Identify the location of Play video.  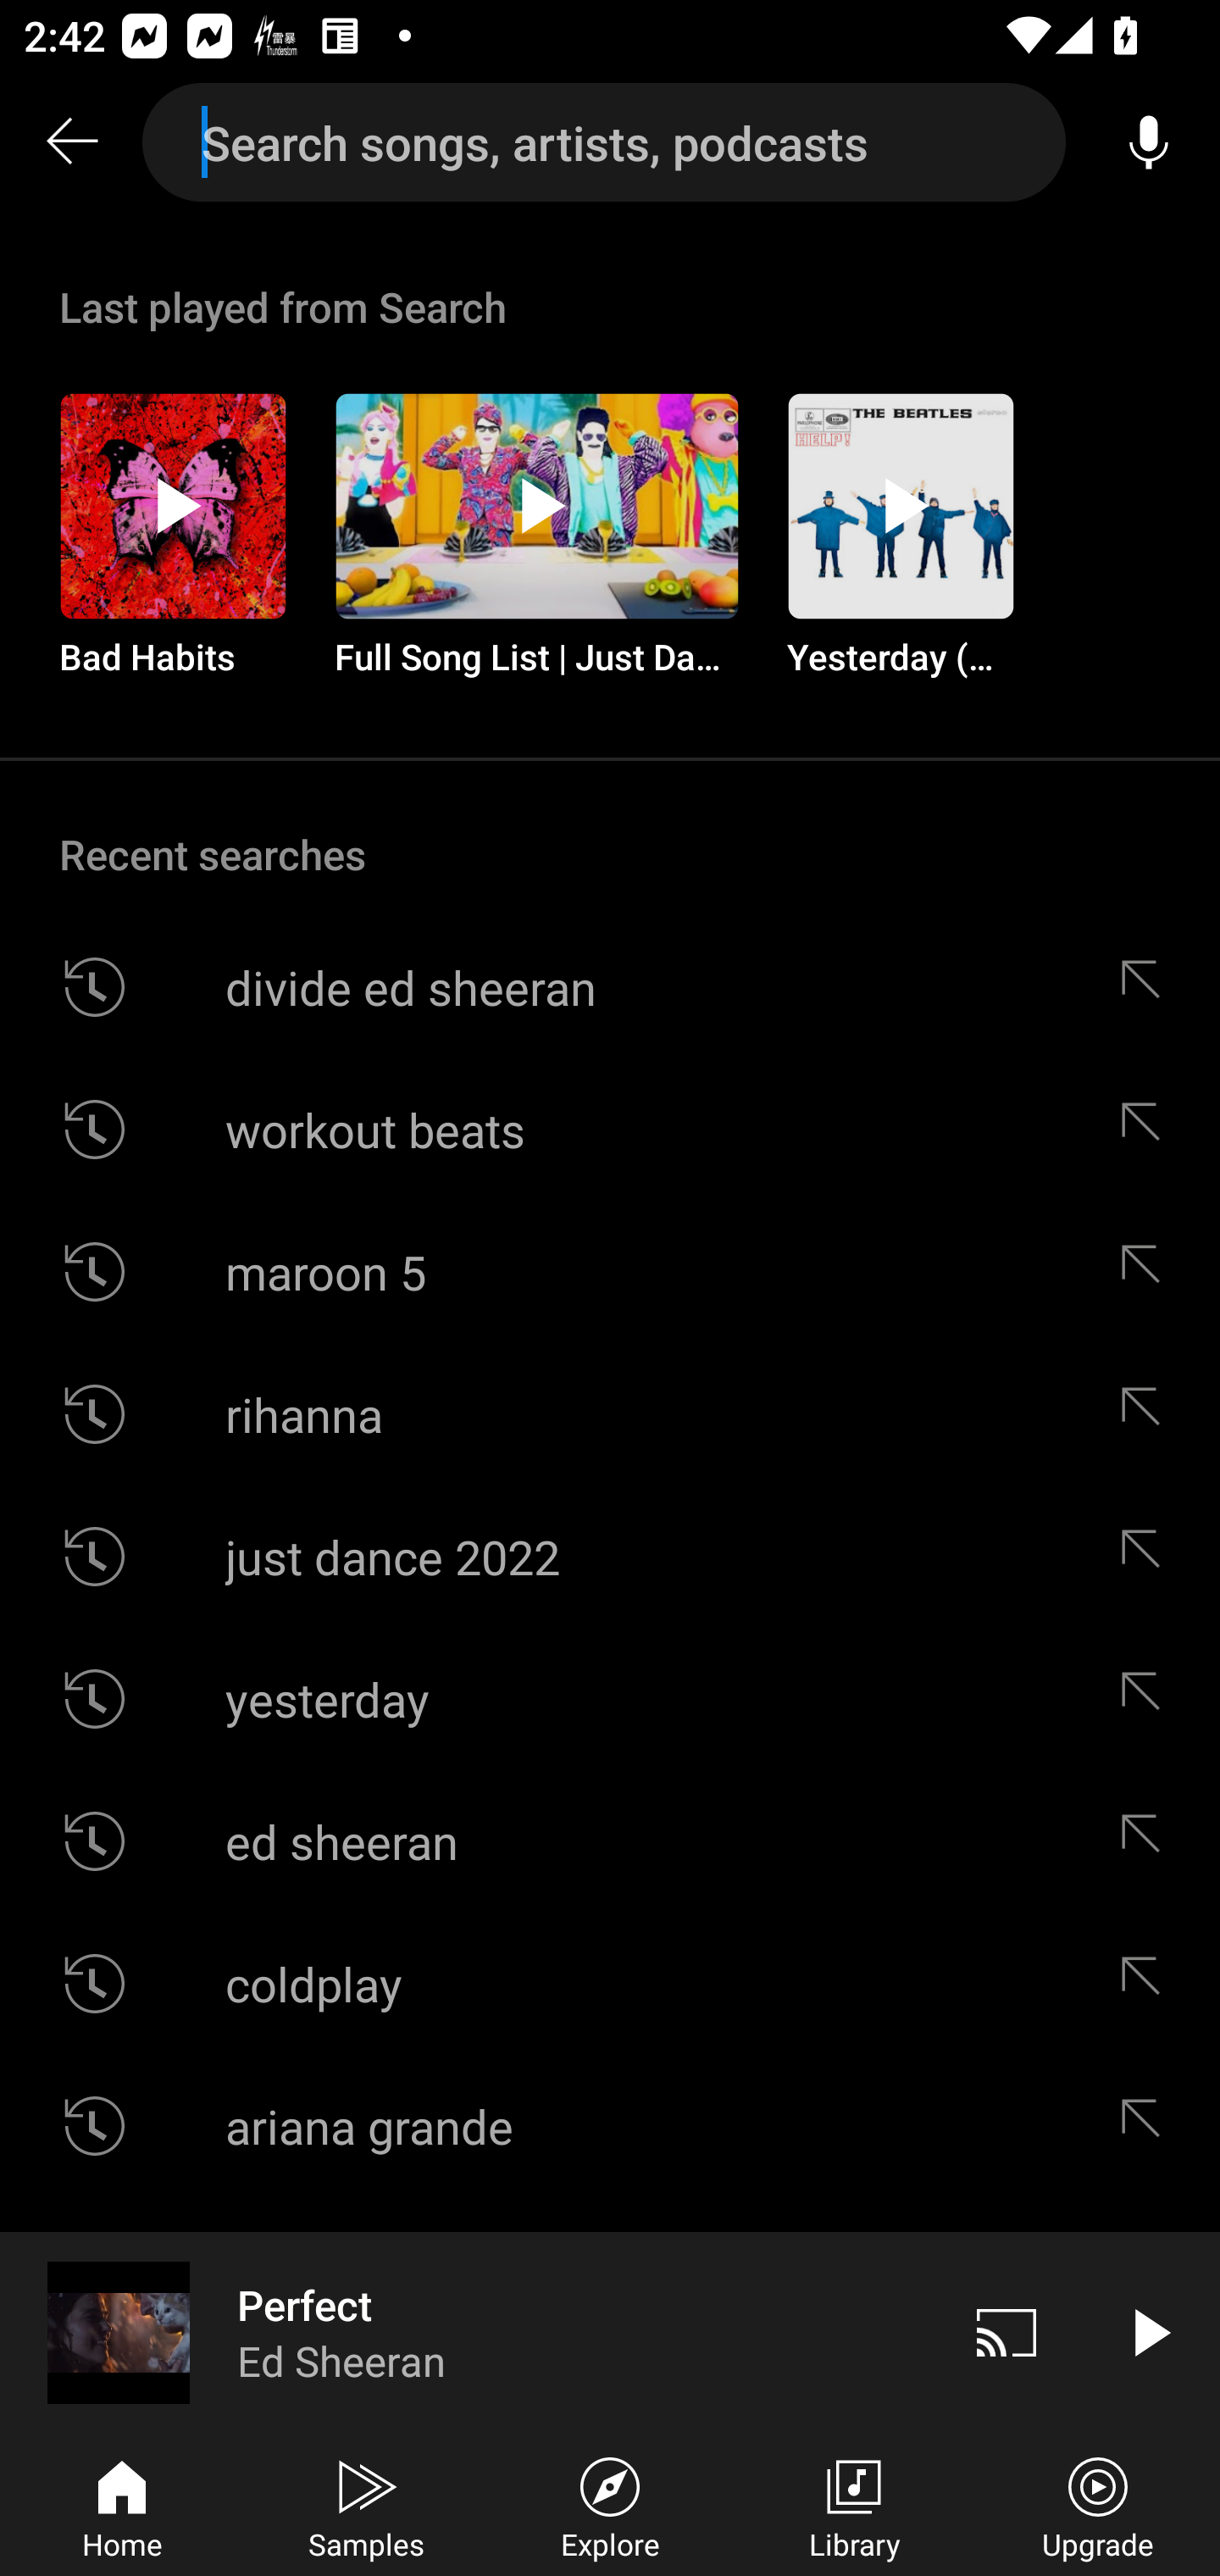
(1149, 2332).